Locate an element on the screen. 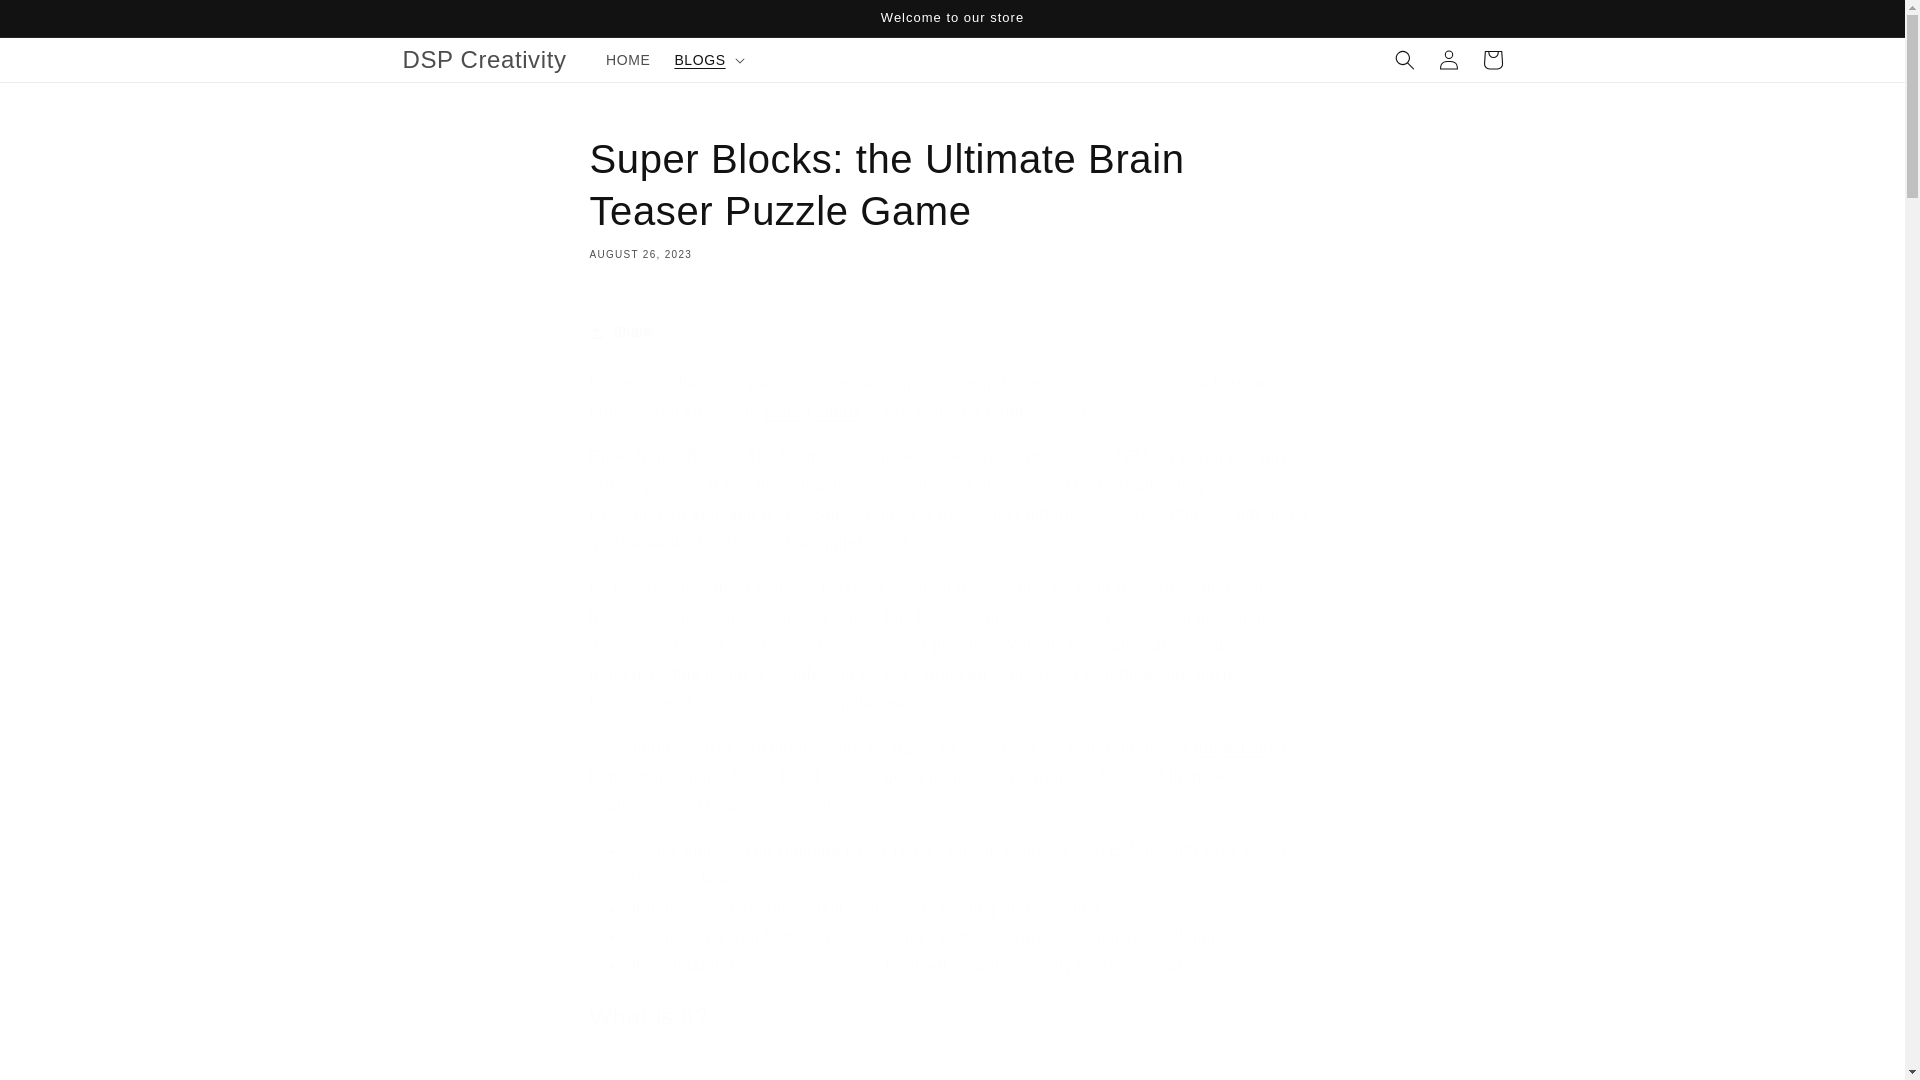 This screenshot has width=1920, height=1080. Skip to content is located at coordinates (60, 23).